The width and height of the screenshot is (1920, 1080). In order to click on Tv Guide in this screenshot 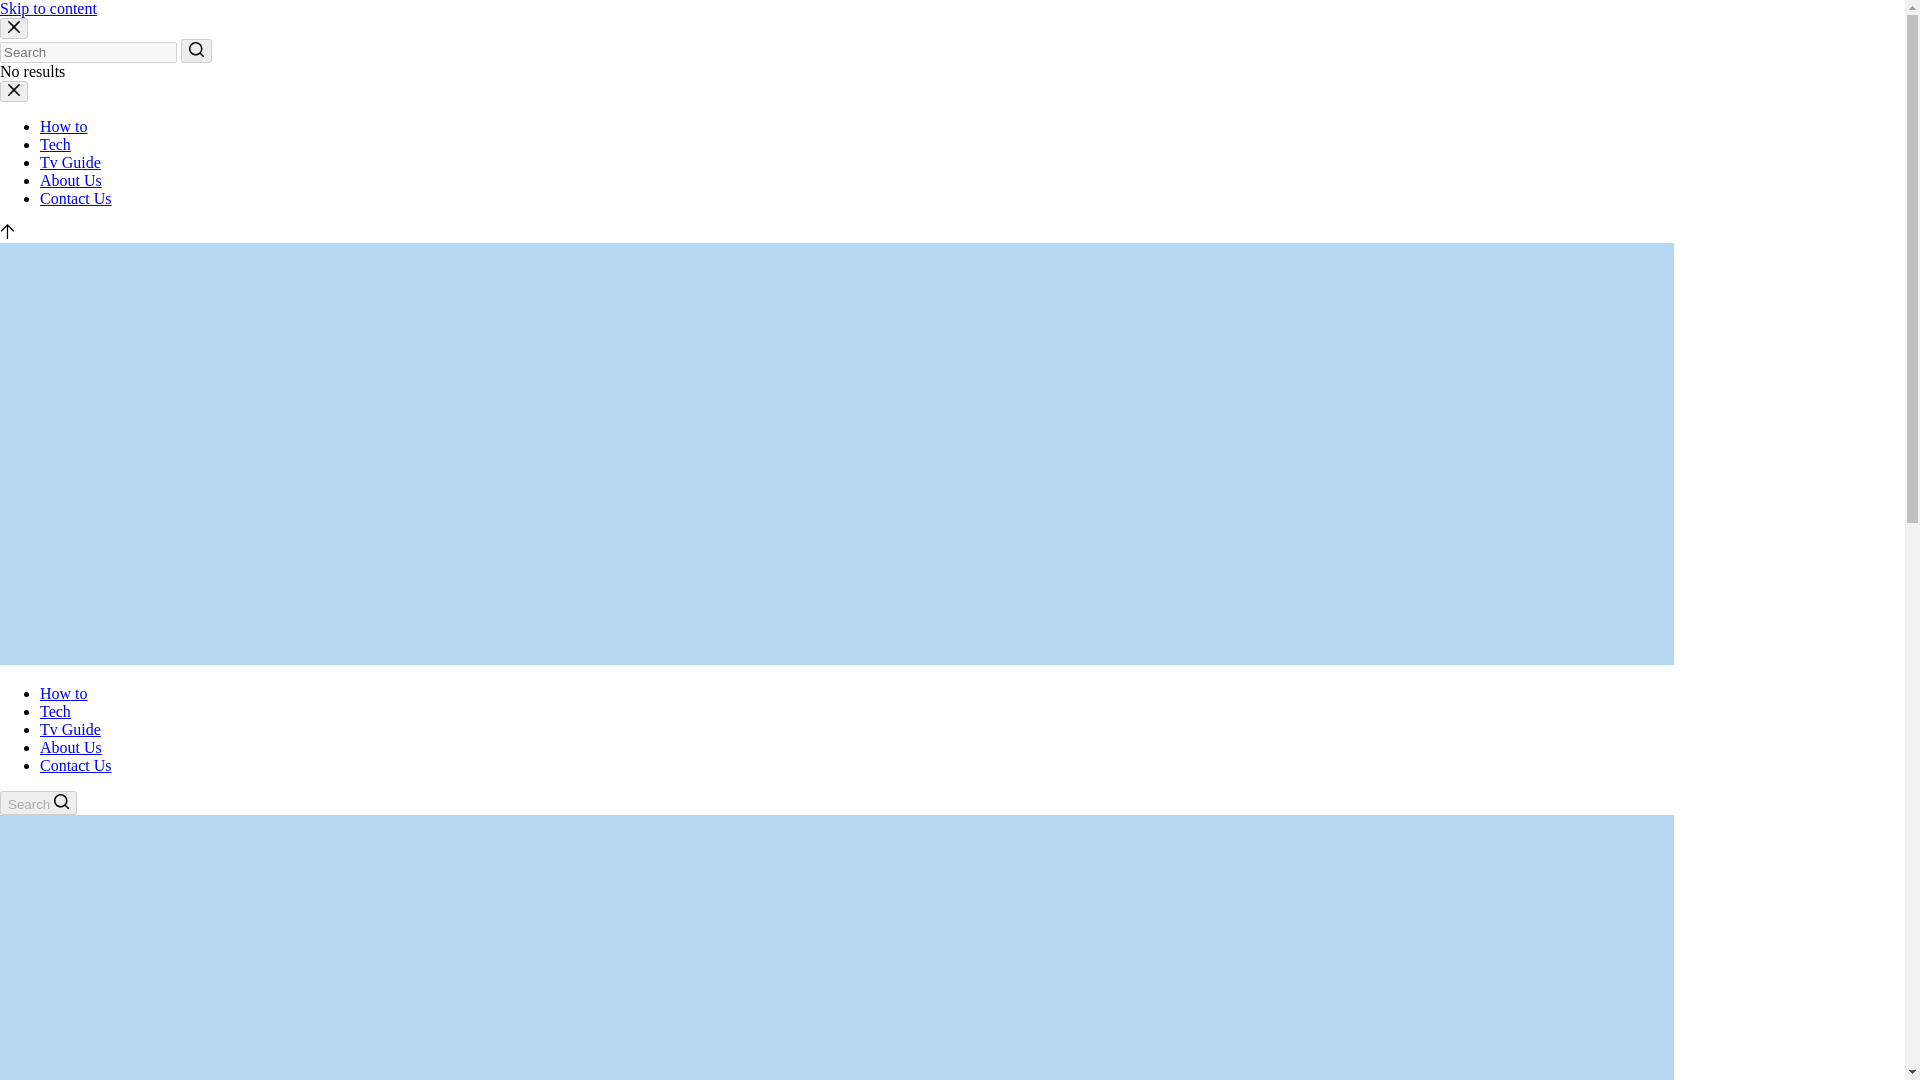, I will do `click(70, 729)`.